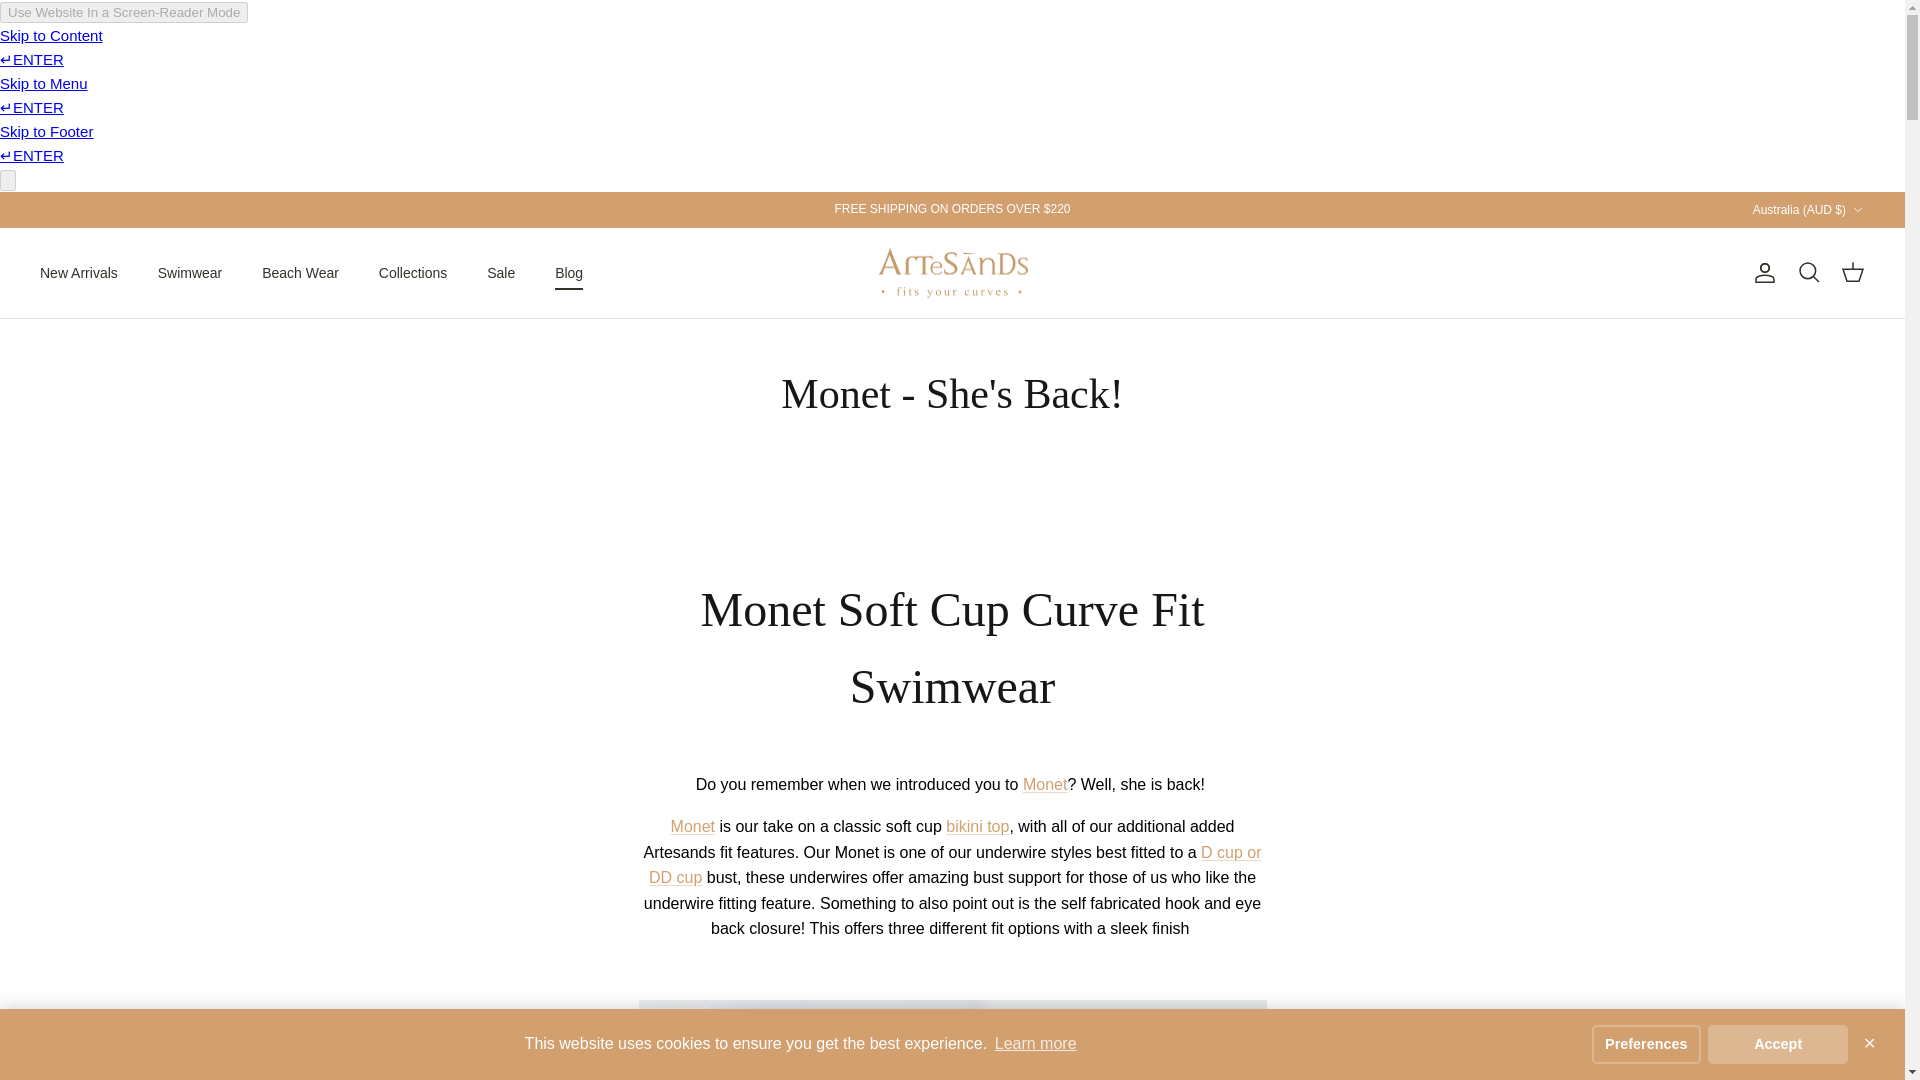  What do you see at coordinates (1646, 1043) in the screenshot?
I see `Preferences` at bounding box center [1646, 1043].